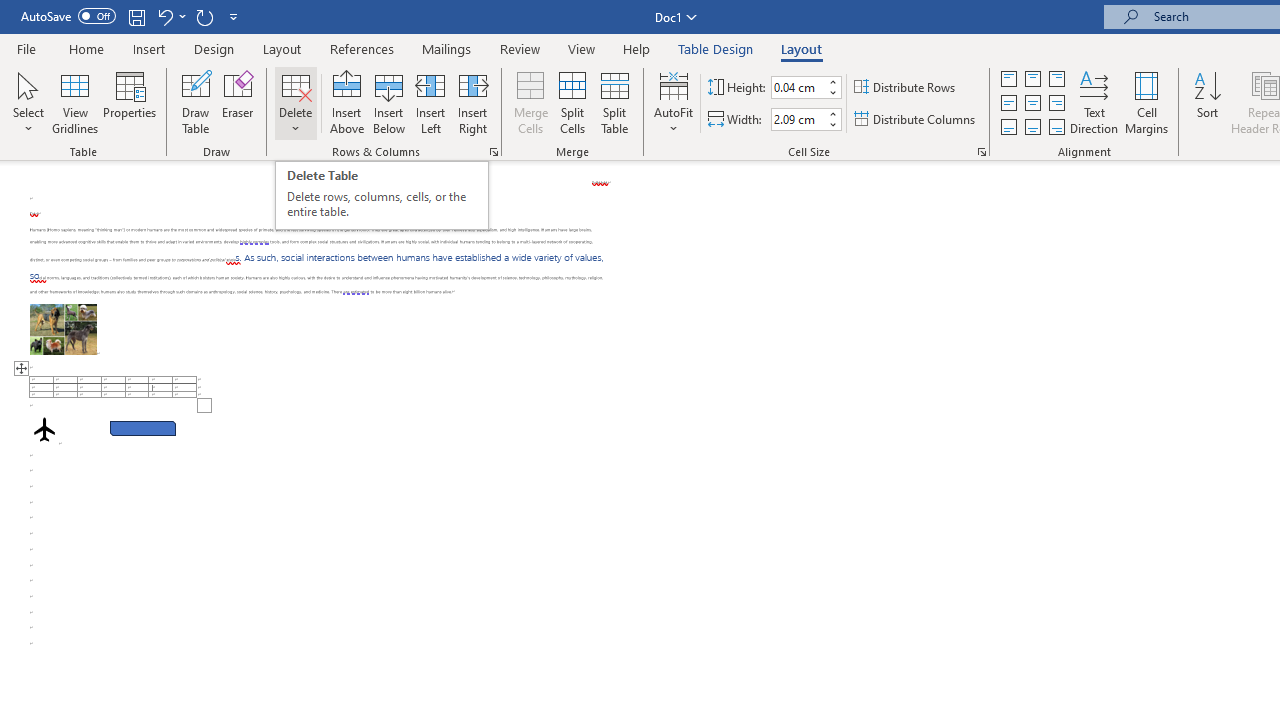  I want to click on Align Bottom Center, so click(1032, 126).